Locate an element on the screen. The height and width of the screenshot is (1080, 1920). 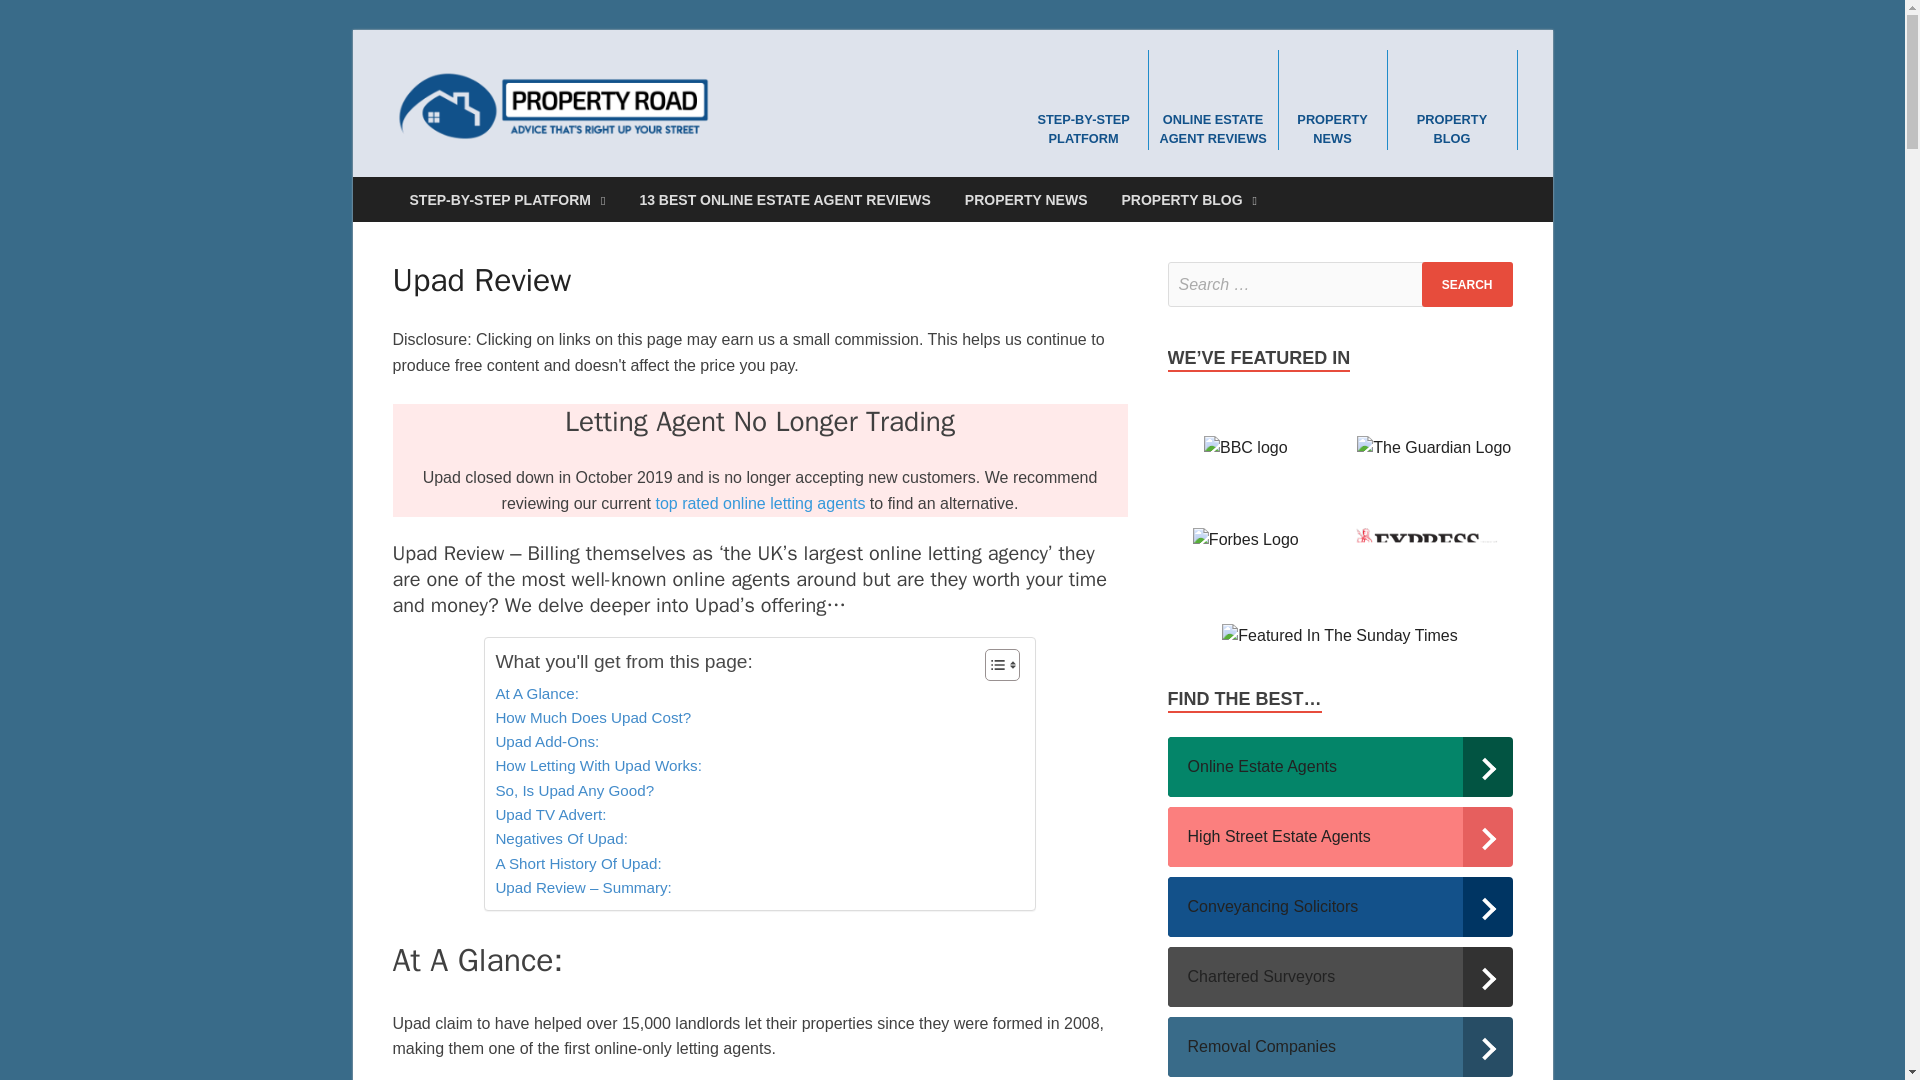
How Letting With Upad Works: is located at coordinates (598, 765).